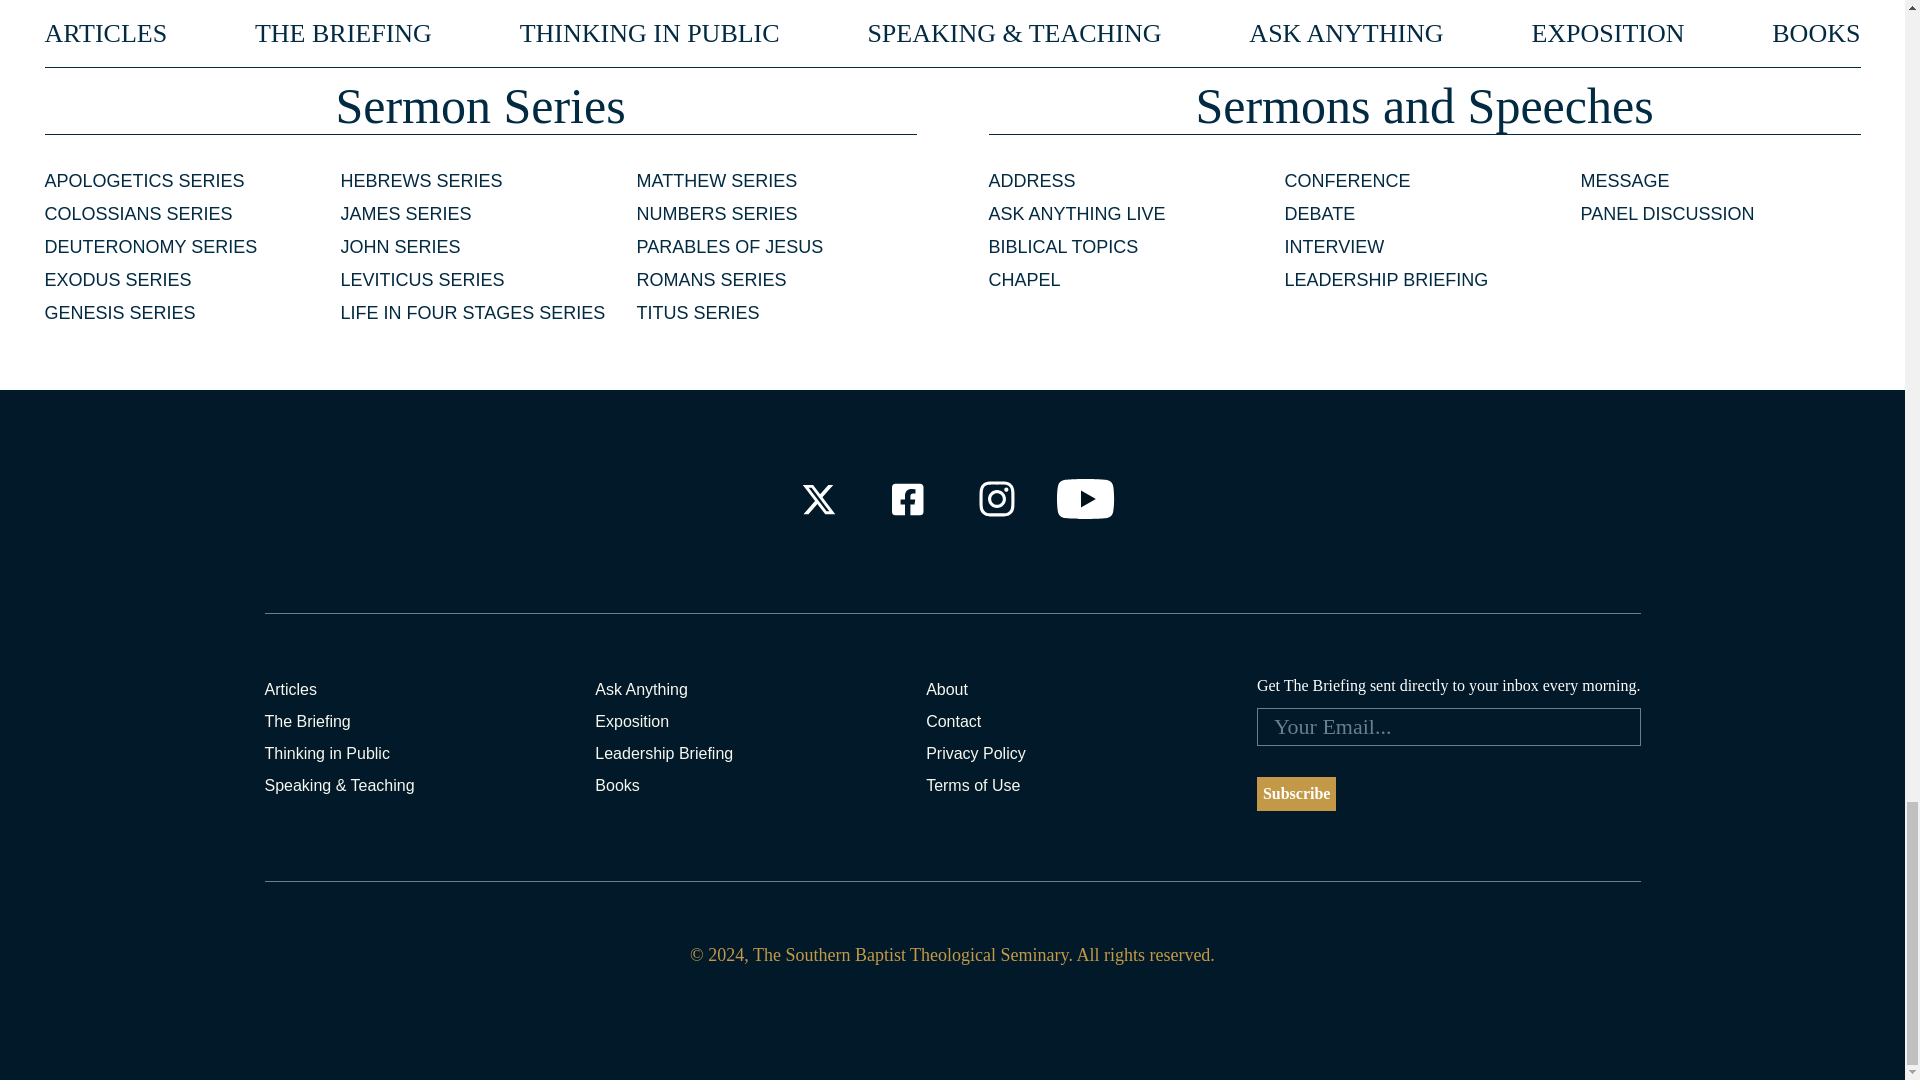 Image resolution: width=1920 pixels, height=1080 pixels. What do you see at coordinates (818, 499) in the screenshot?
I see `Check out our X Profile` at bounding box center [818, 499].